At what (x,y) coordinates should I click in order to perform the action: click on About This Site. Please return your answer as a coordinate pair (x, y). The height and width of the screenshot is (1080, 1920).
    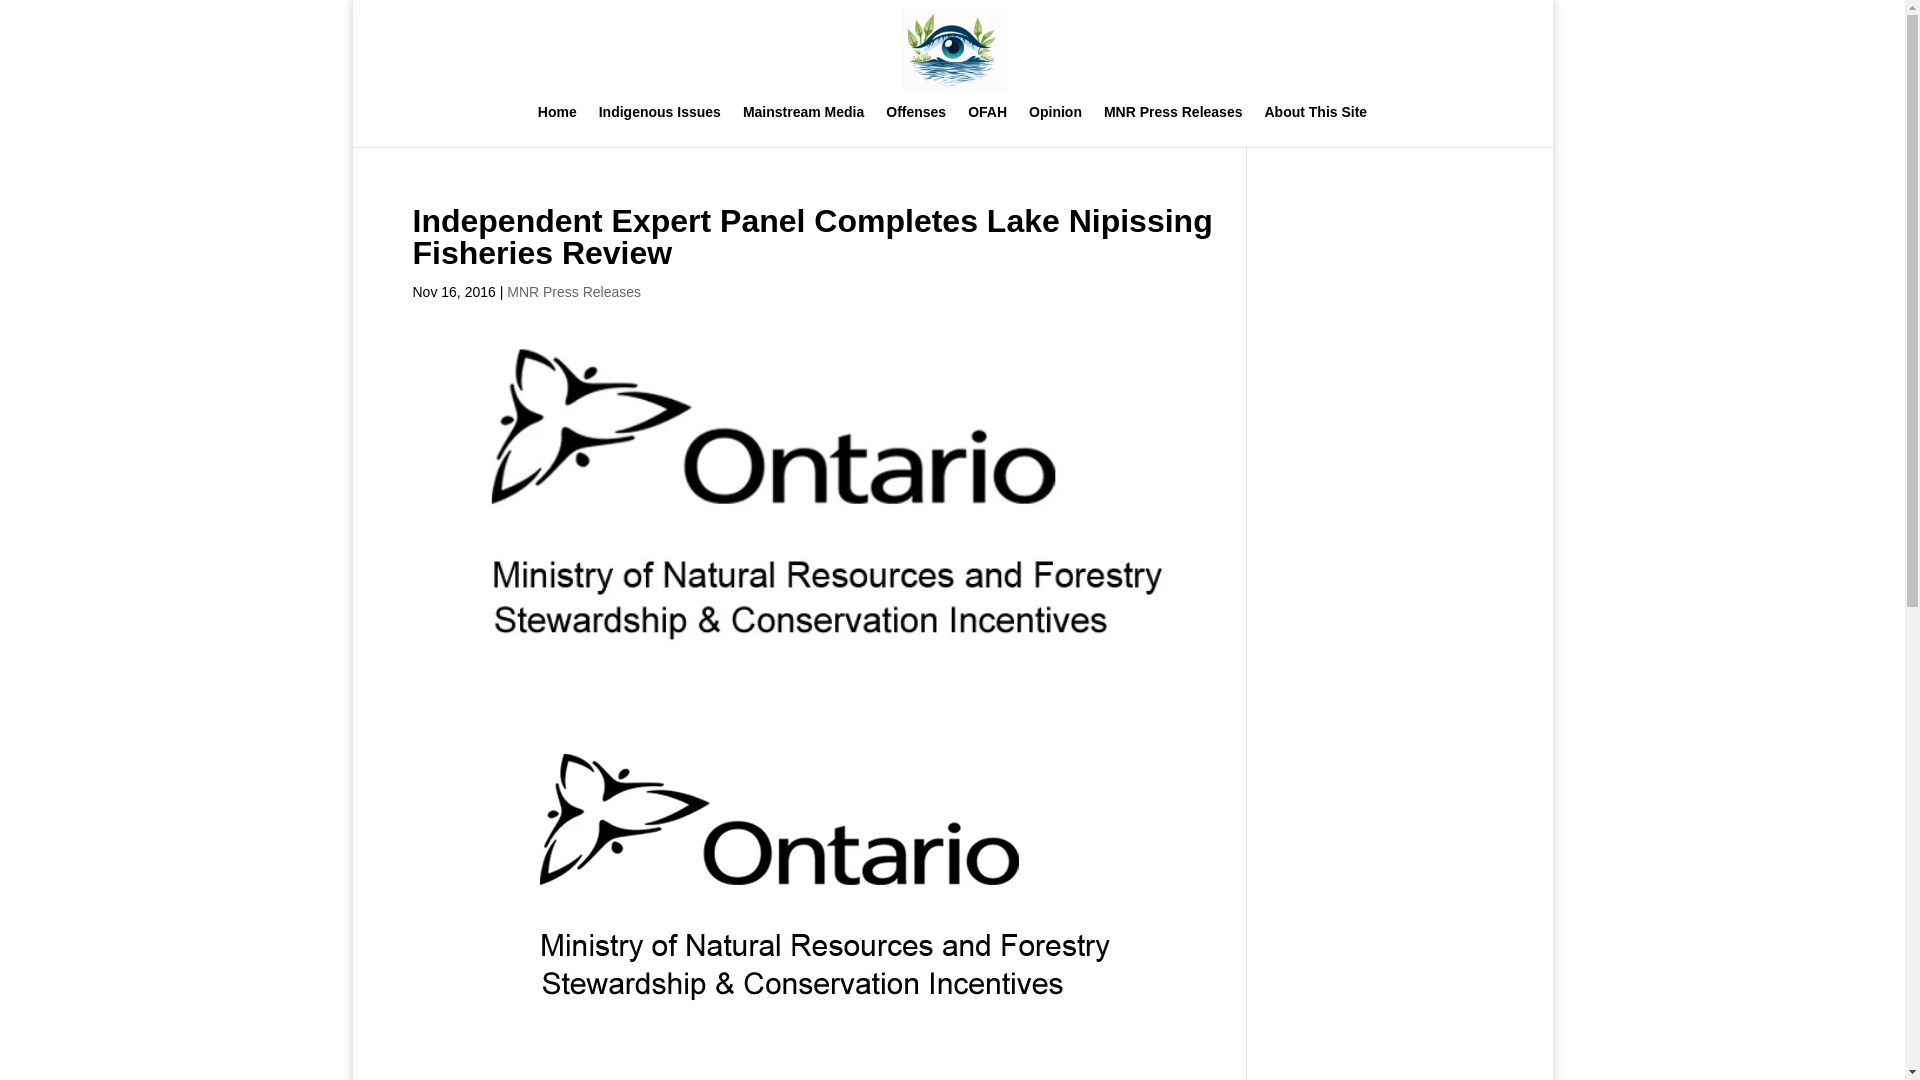
    Looking at the image, I should click on (1315, 125).